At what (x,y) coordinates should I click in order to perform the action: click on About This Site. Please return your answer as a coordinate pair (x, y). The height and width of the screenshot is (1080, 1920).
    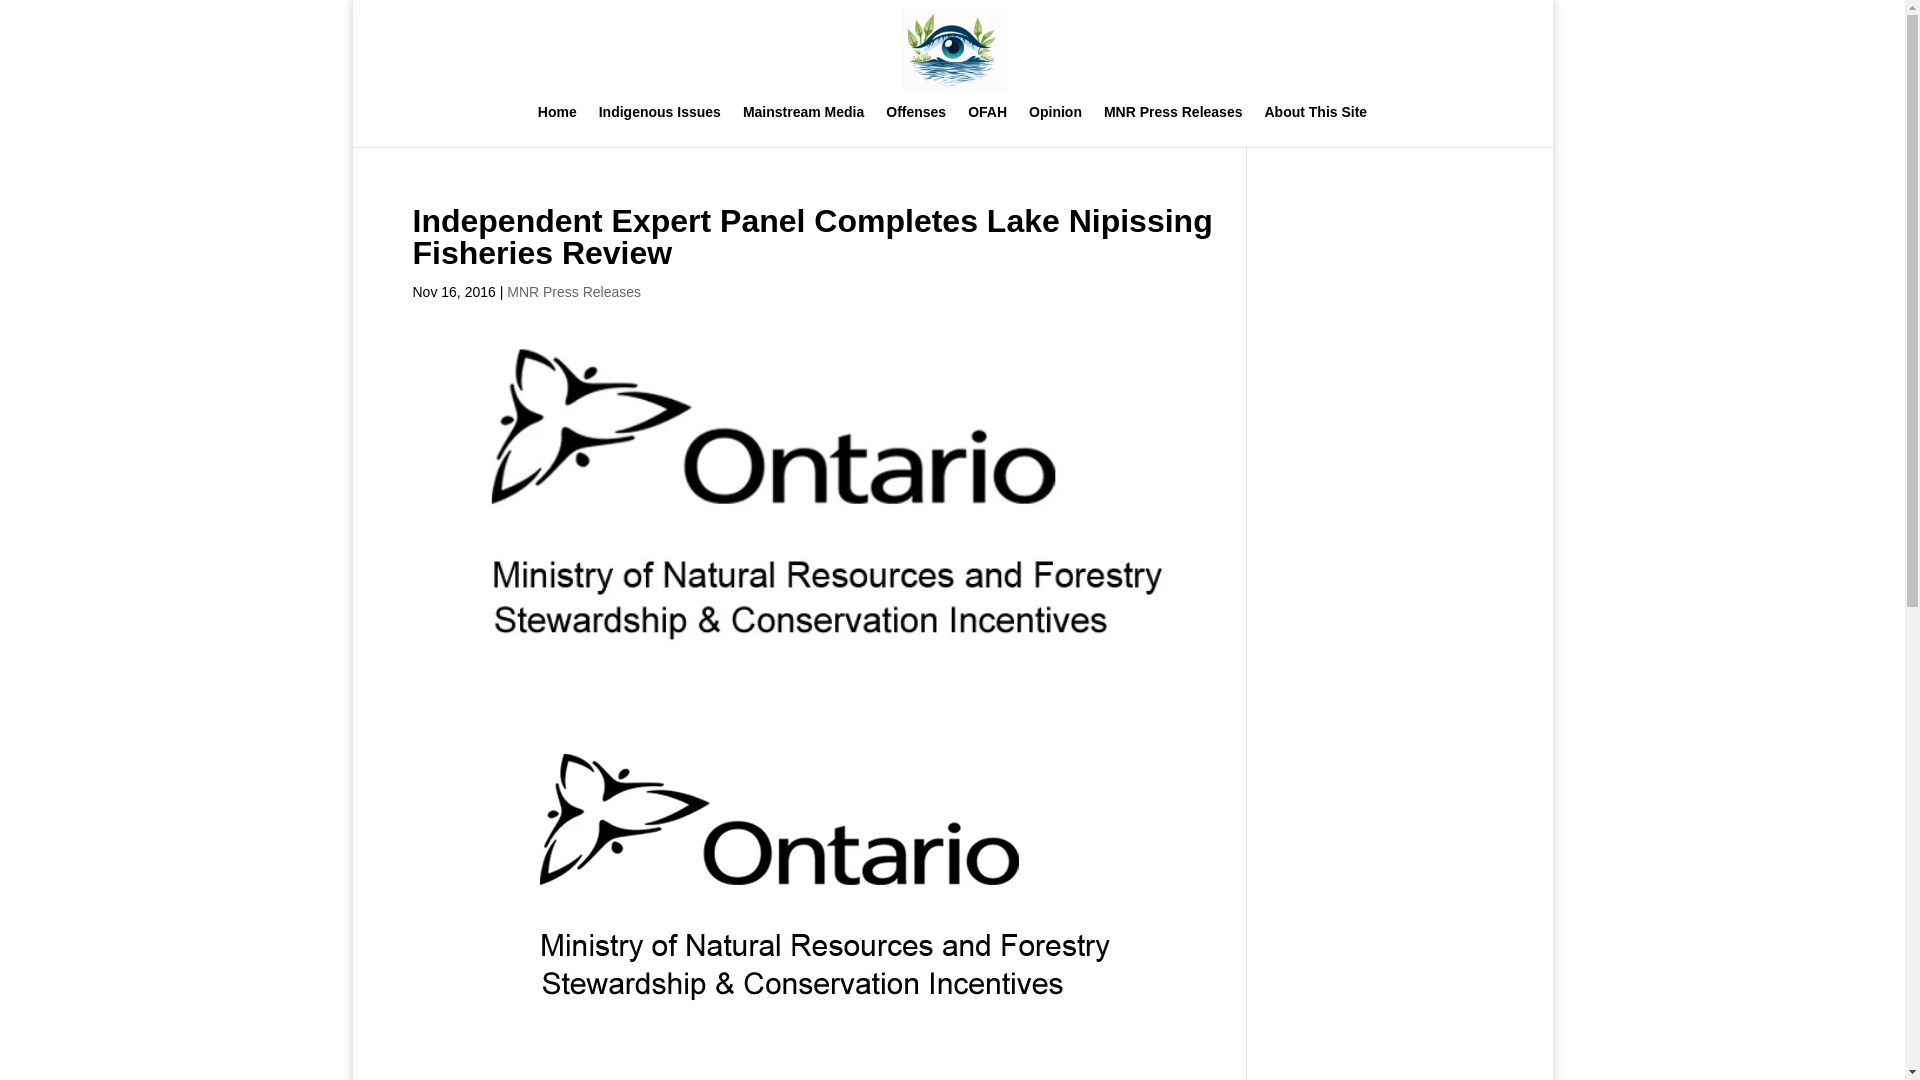
    Looking at the image, I should click on (1315, 125).